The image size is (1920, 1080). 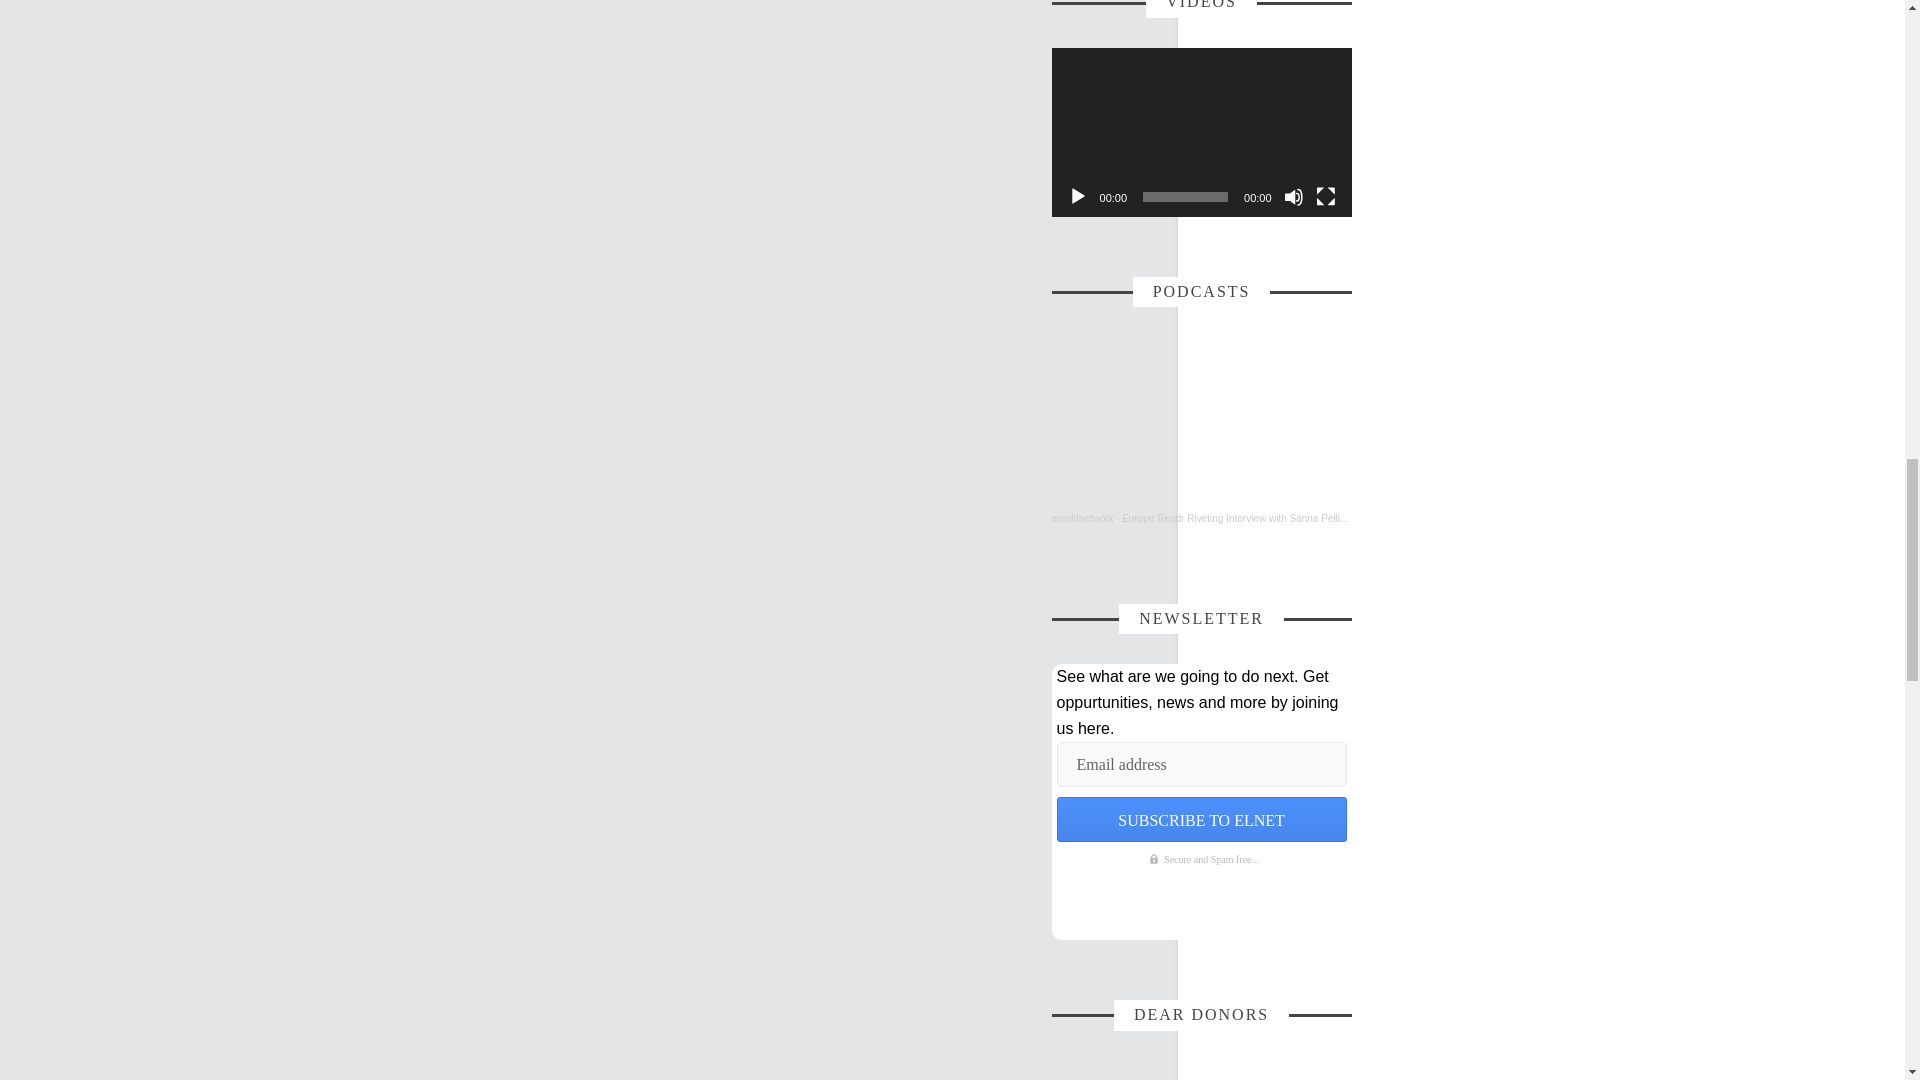 What do you see at coordinates (1294, 196) in the screenshot?
I see `Mute` at bounding box center [1294, 196].